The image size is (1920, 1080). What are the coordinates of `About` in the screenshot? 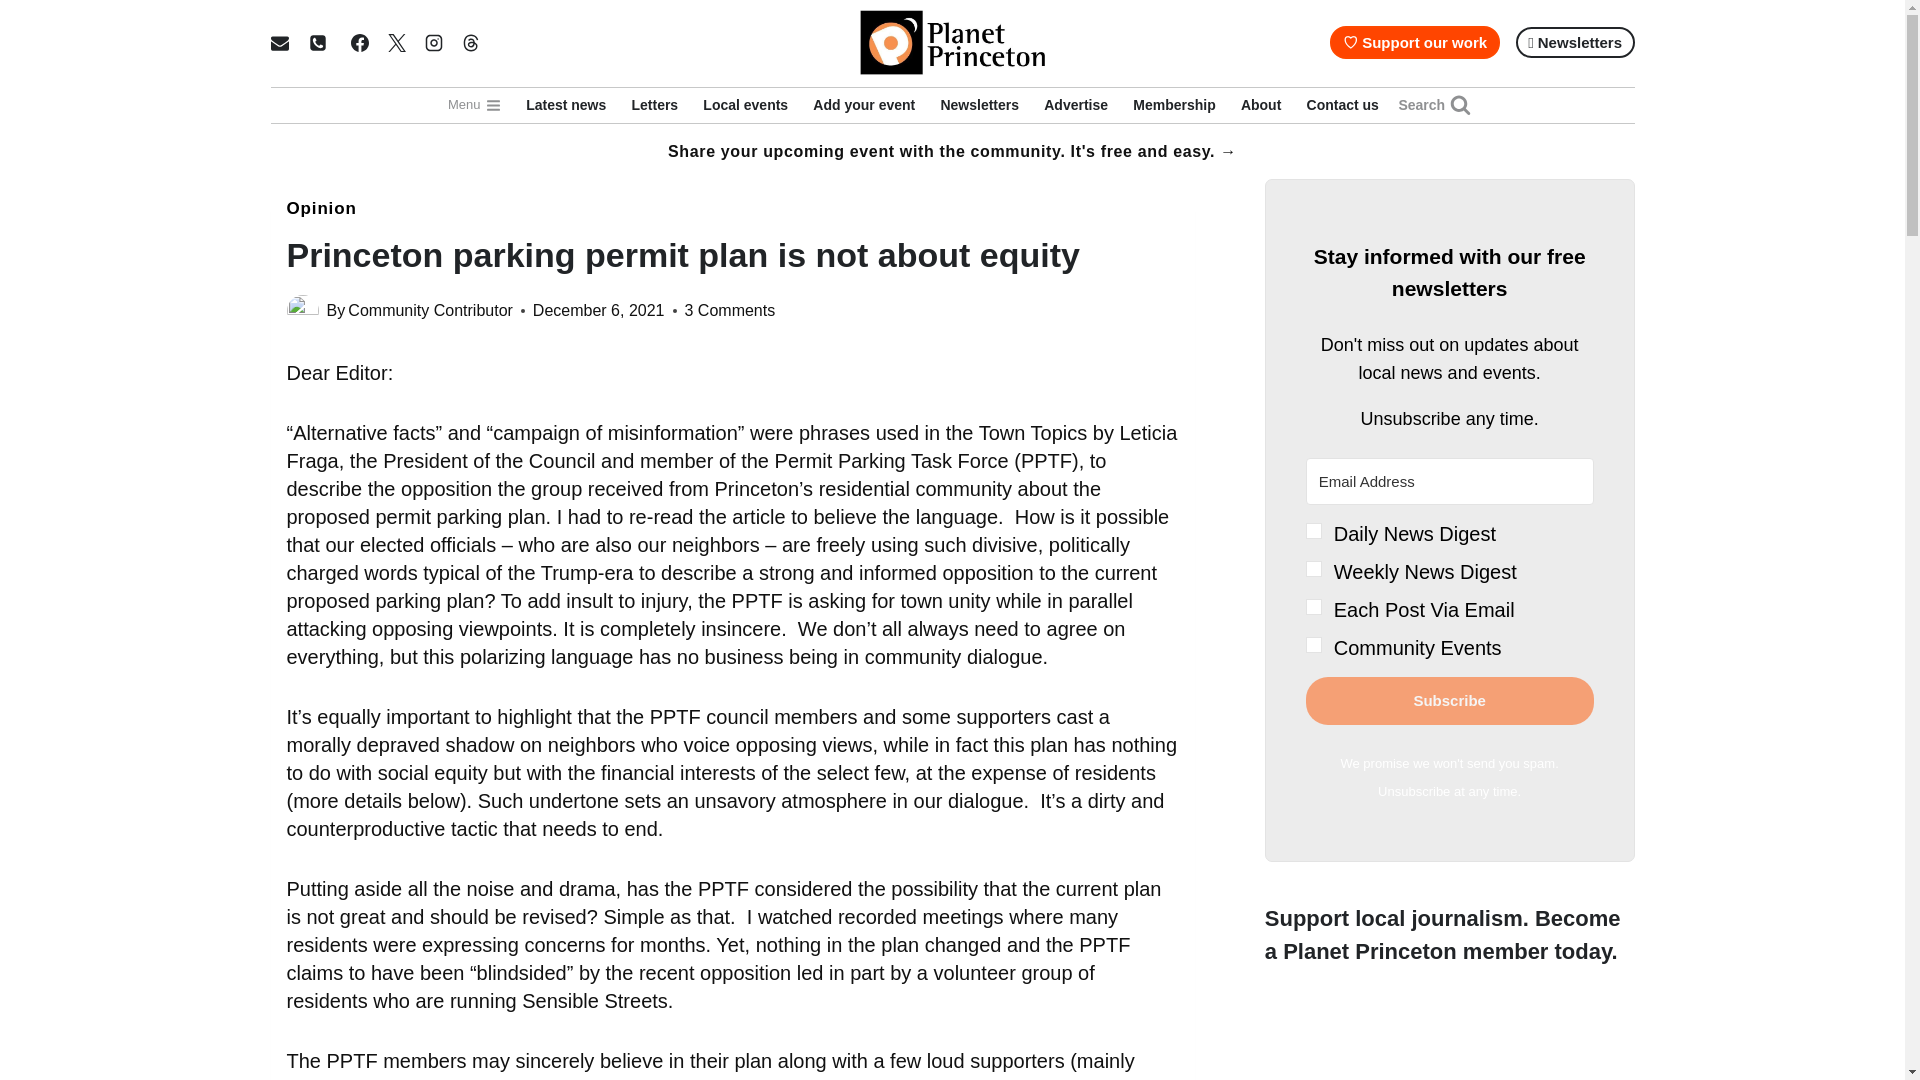 It's located at (1261, 105).